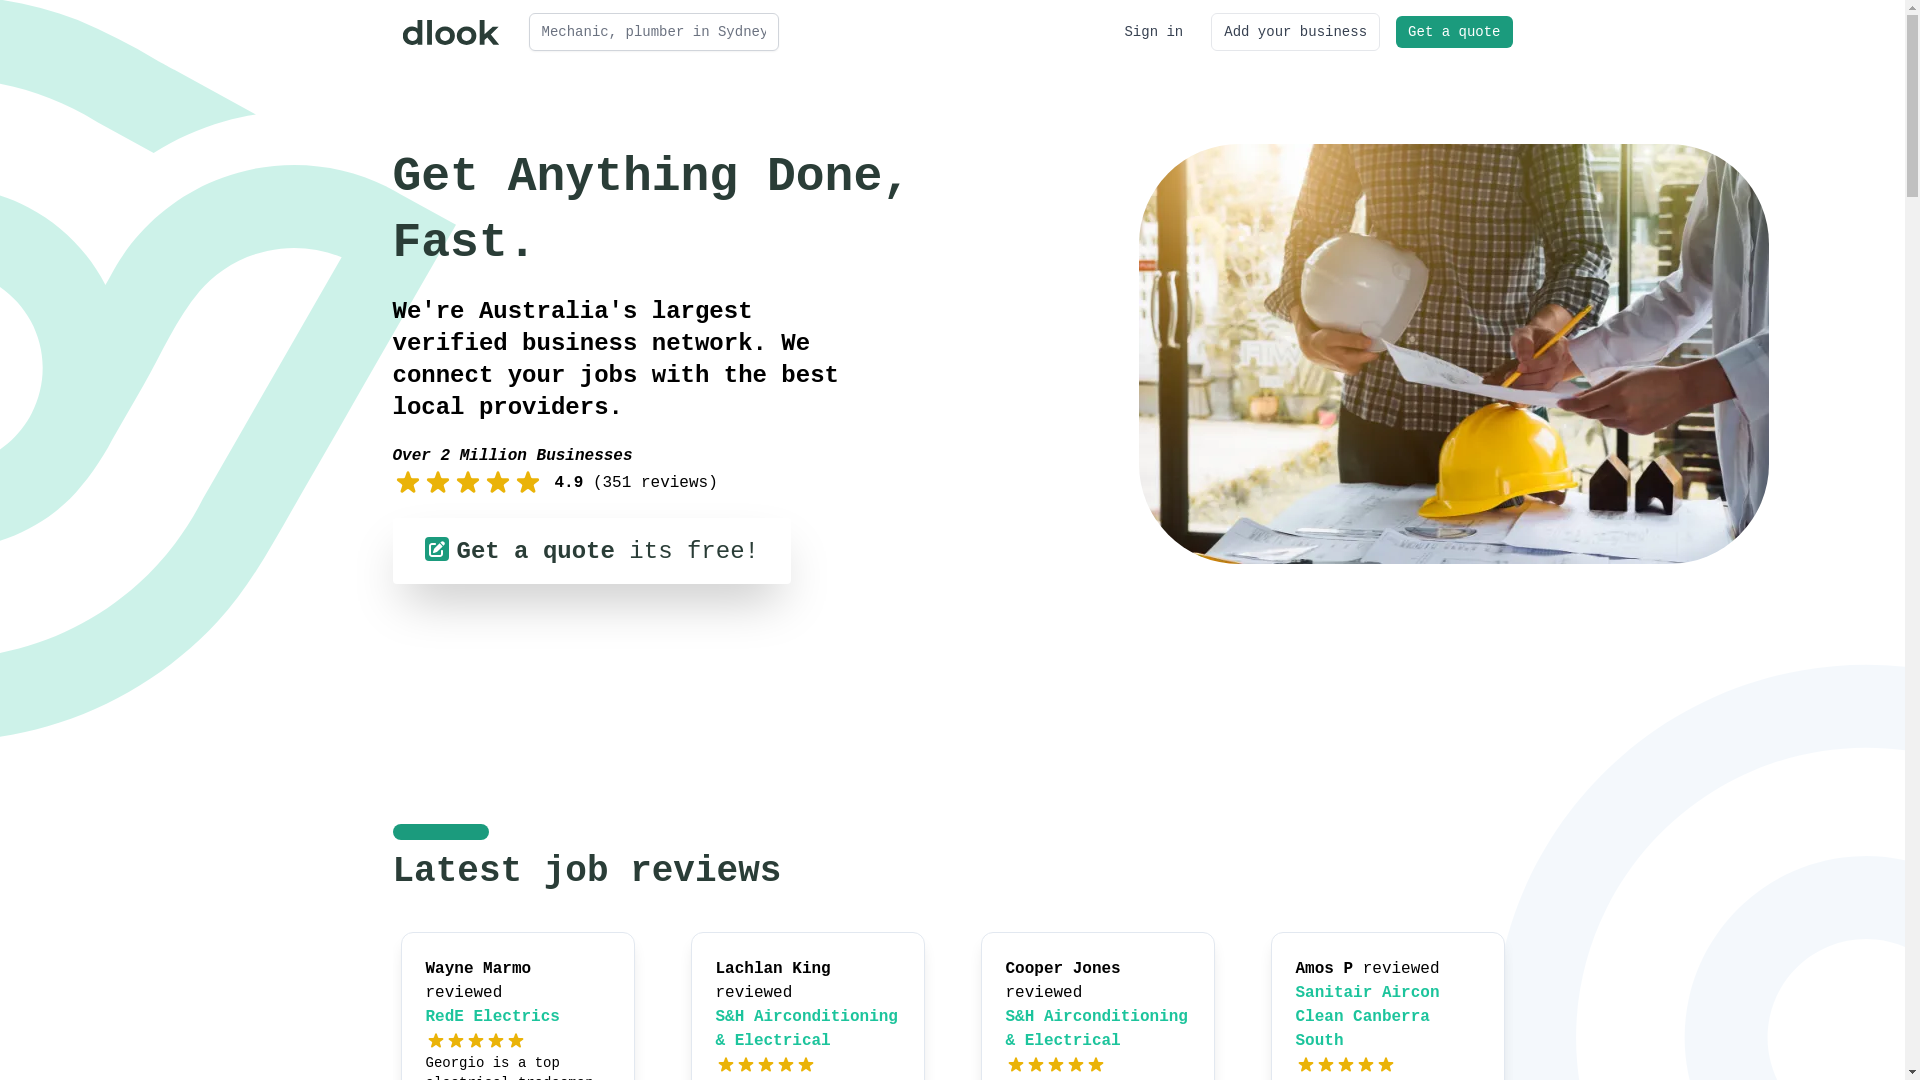  What do you see at coordinates (1097, 1029) in the screenshot?
I see `S&H Airconditioning & Electrical` at bounding box center [1097, 1029].